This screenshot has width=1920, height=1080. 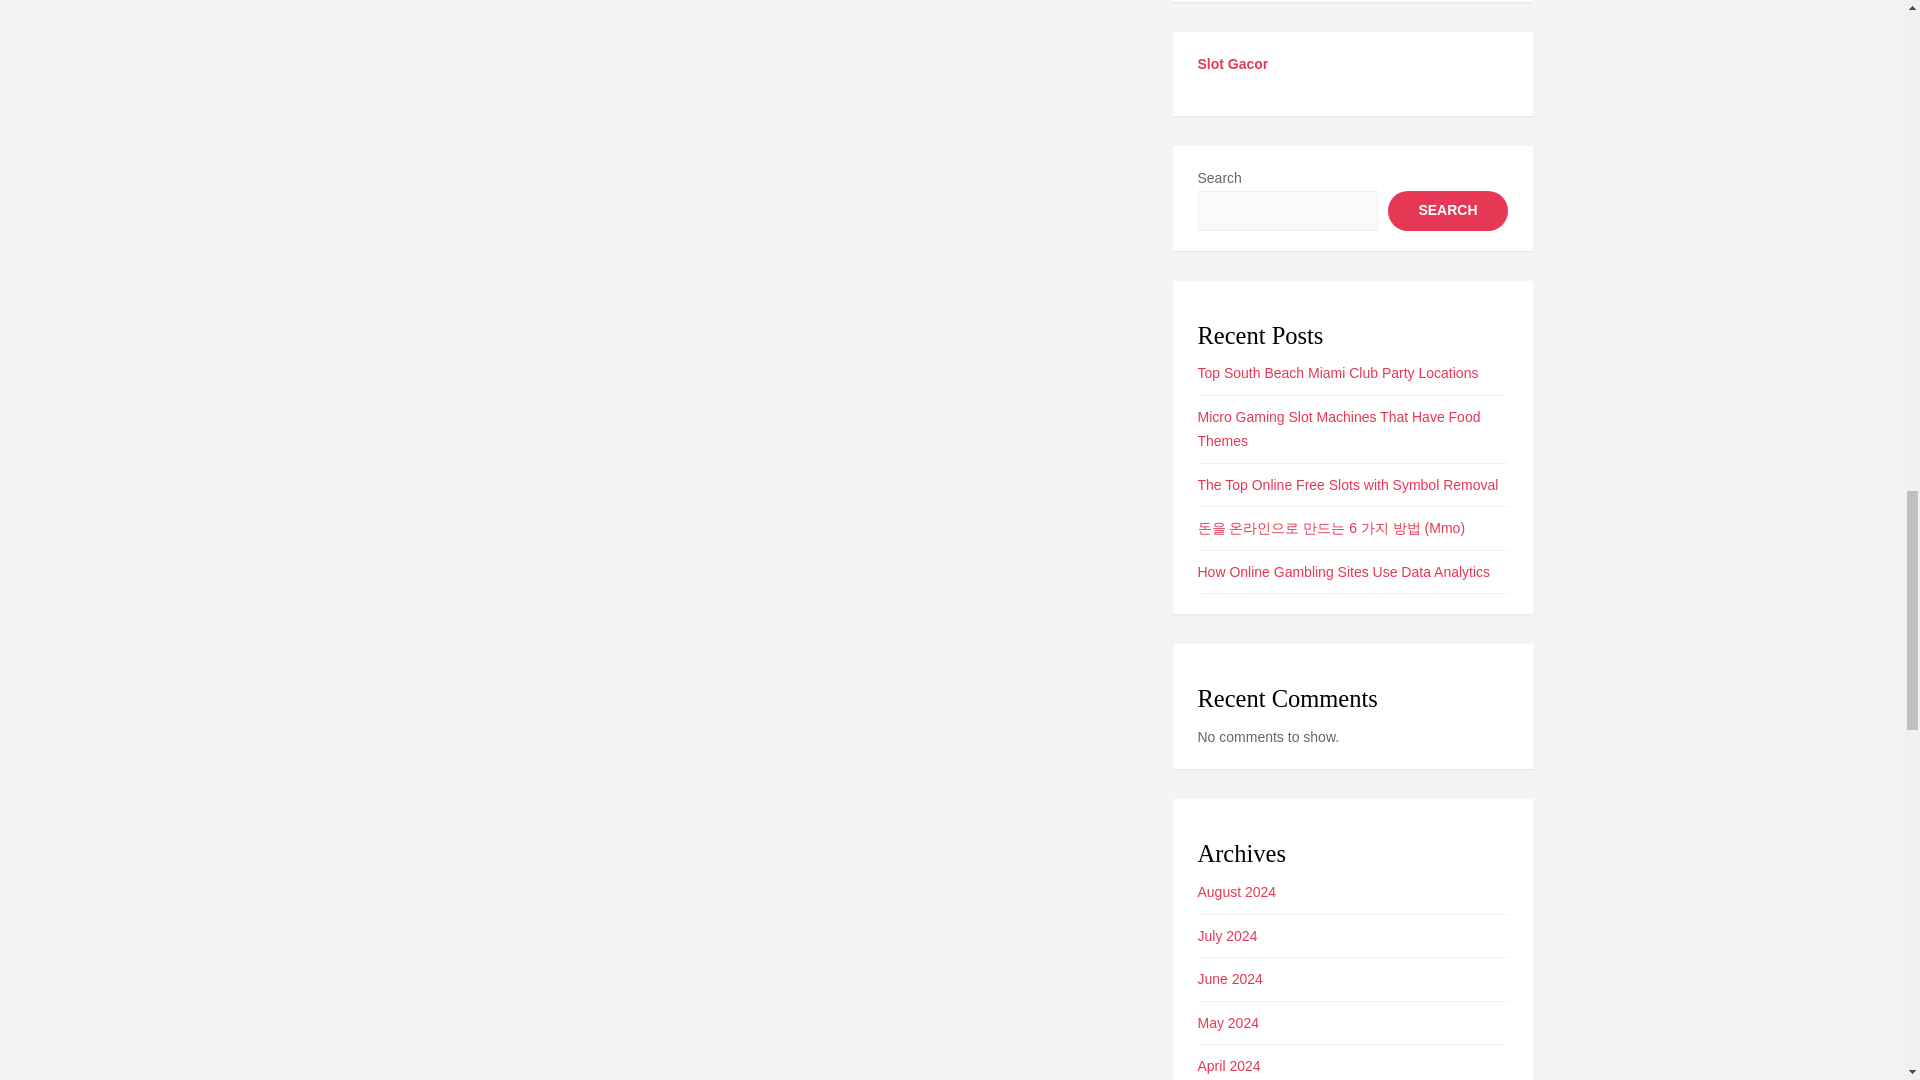 I want to click on Top South Beach Miami Club Party Locations, so click(x=1338, y=373).